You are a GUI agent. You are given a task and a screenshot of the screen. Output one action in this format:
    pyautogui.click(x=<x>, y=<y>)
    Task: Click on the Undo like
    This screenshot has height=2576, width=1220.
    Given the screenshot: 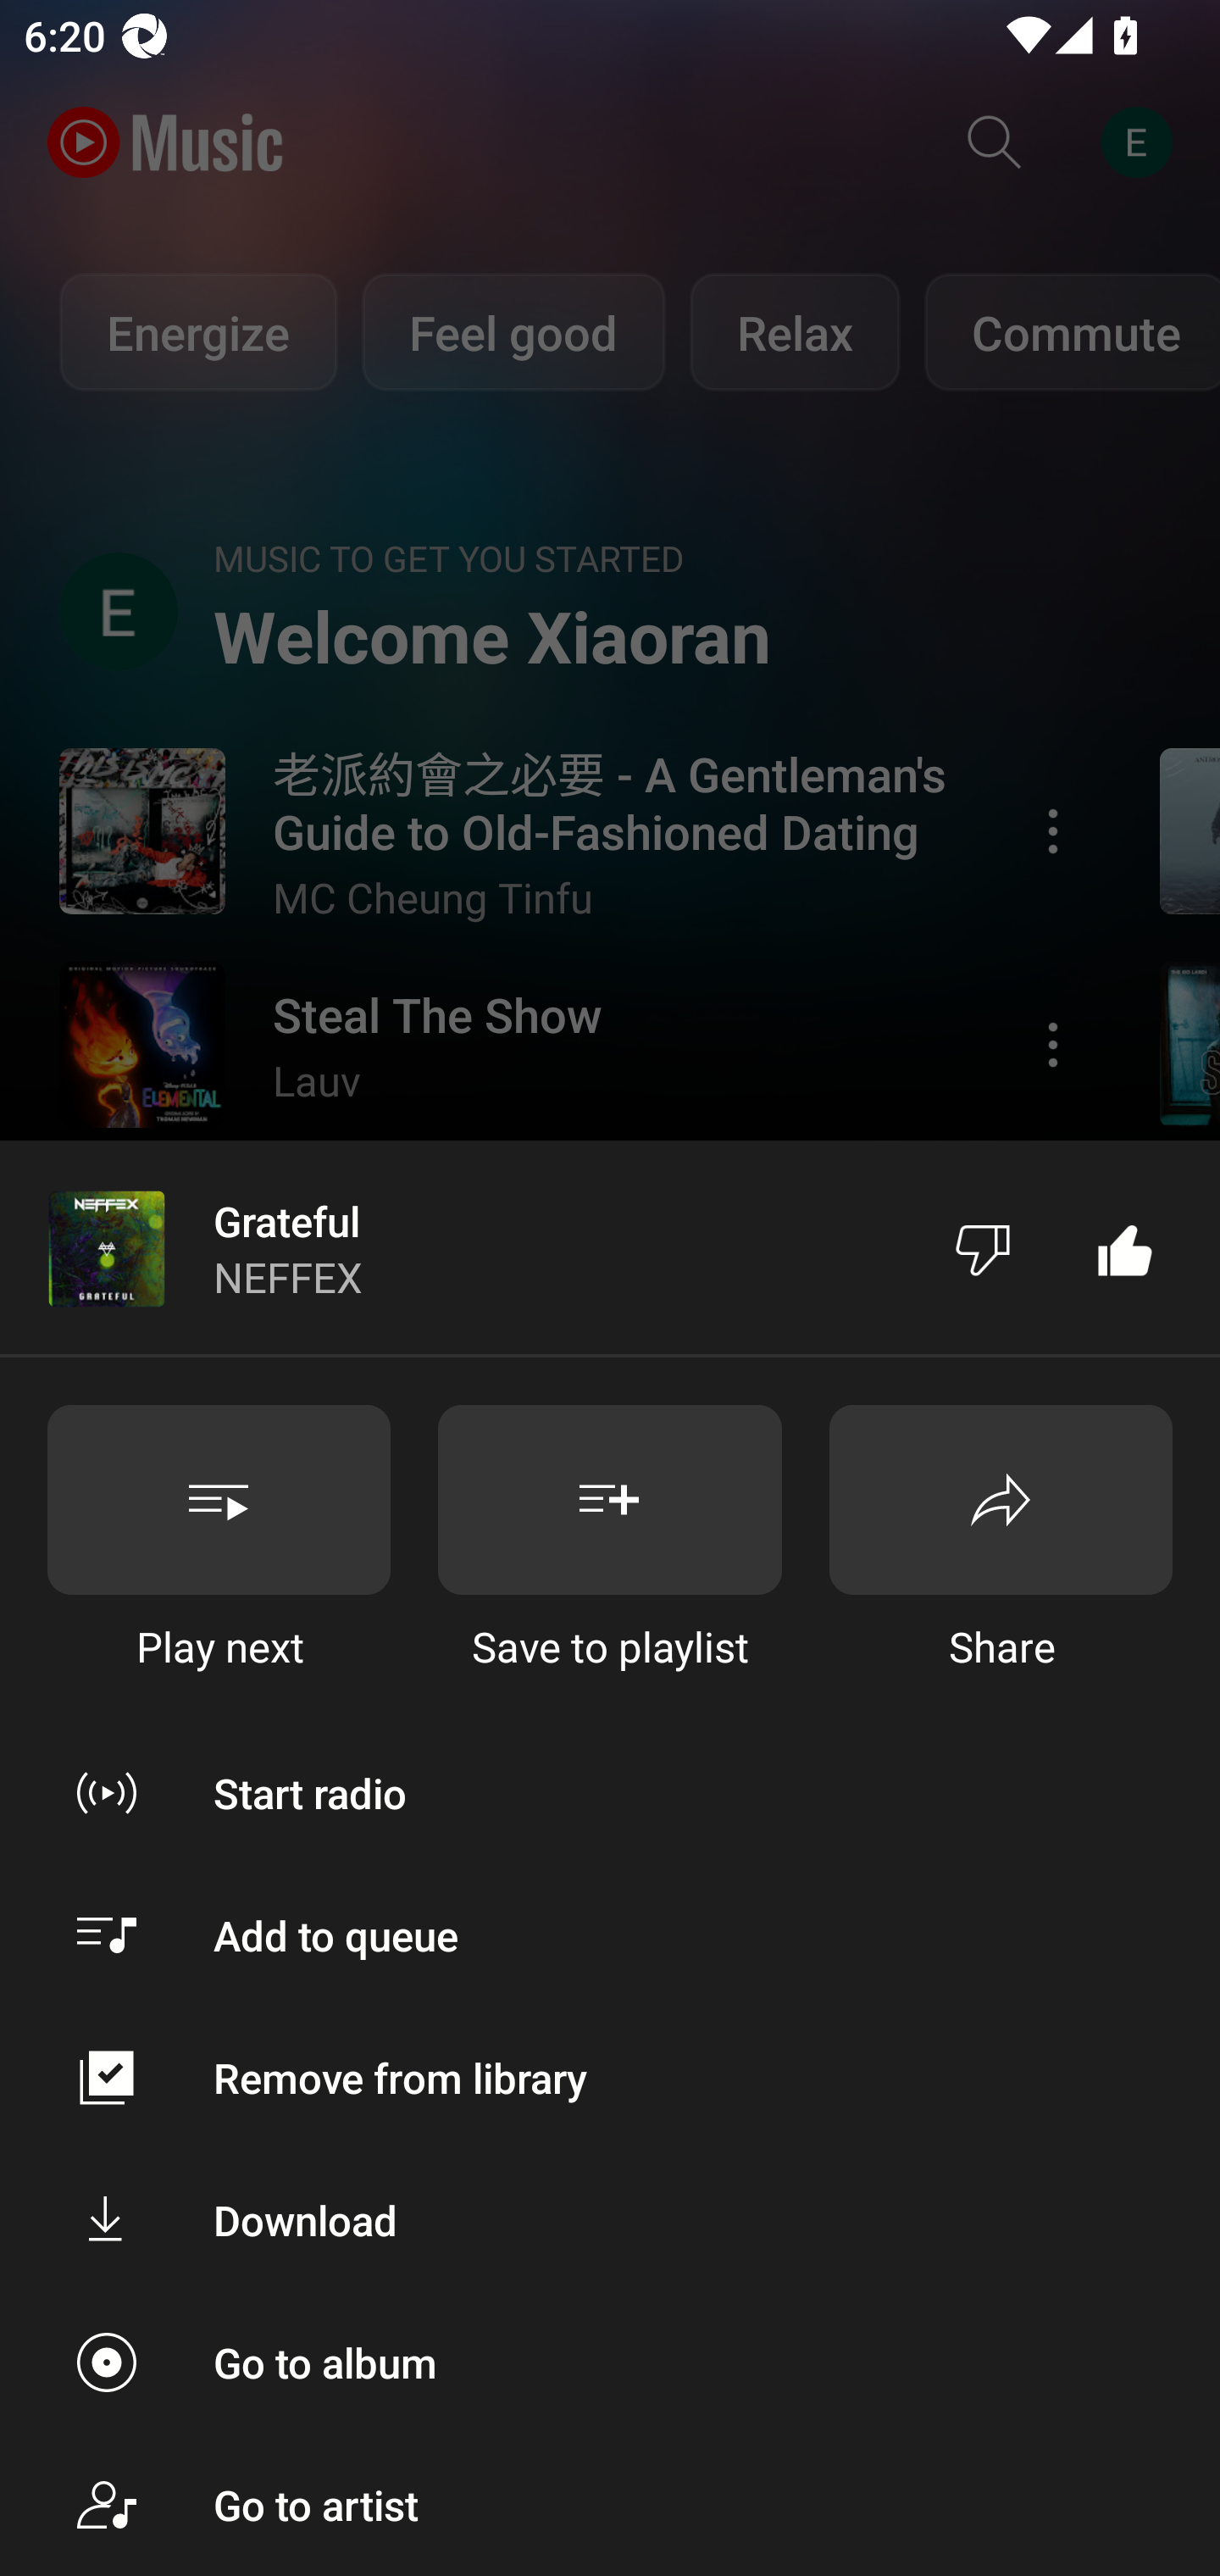 What is the action you would take?
    pyautogui.click(x=1125, y=1247)
    